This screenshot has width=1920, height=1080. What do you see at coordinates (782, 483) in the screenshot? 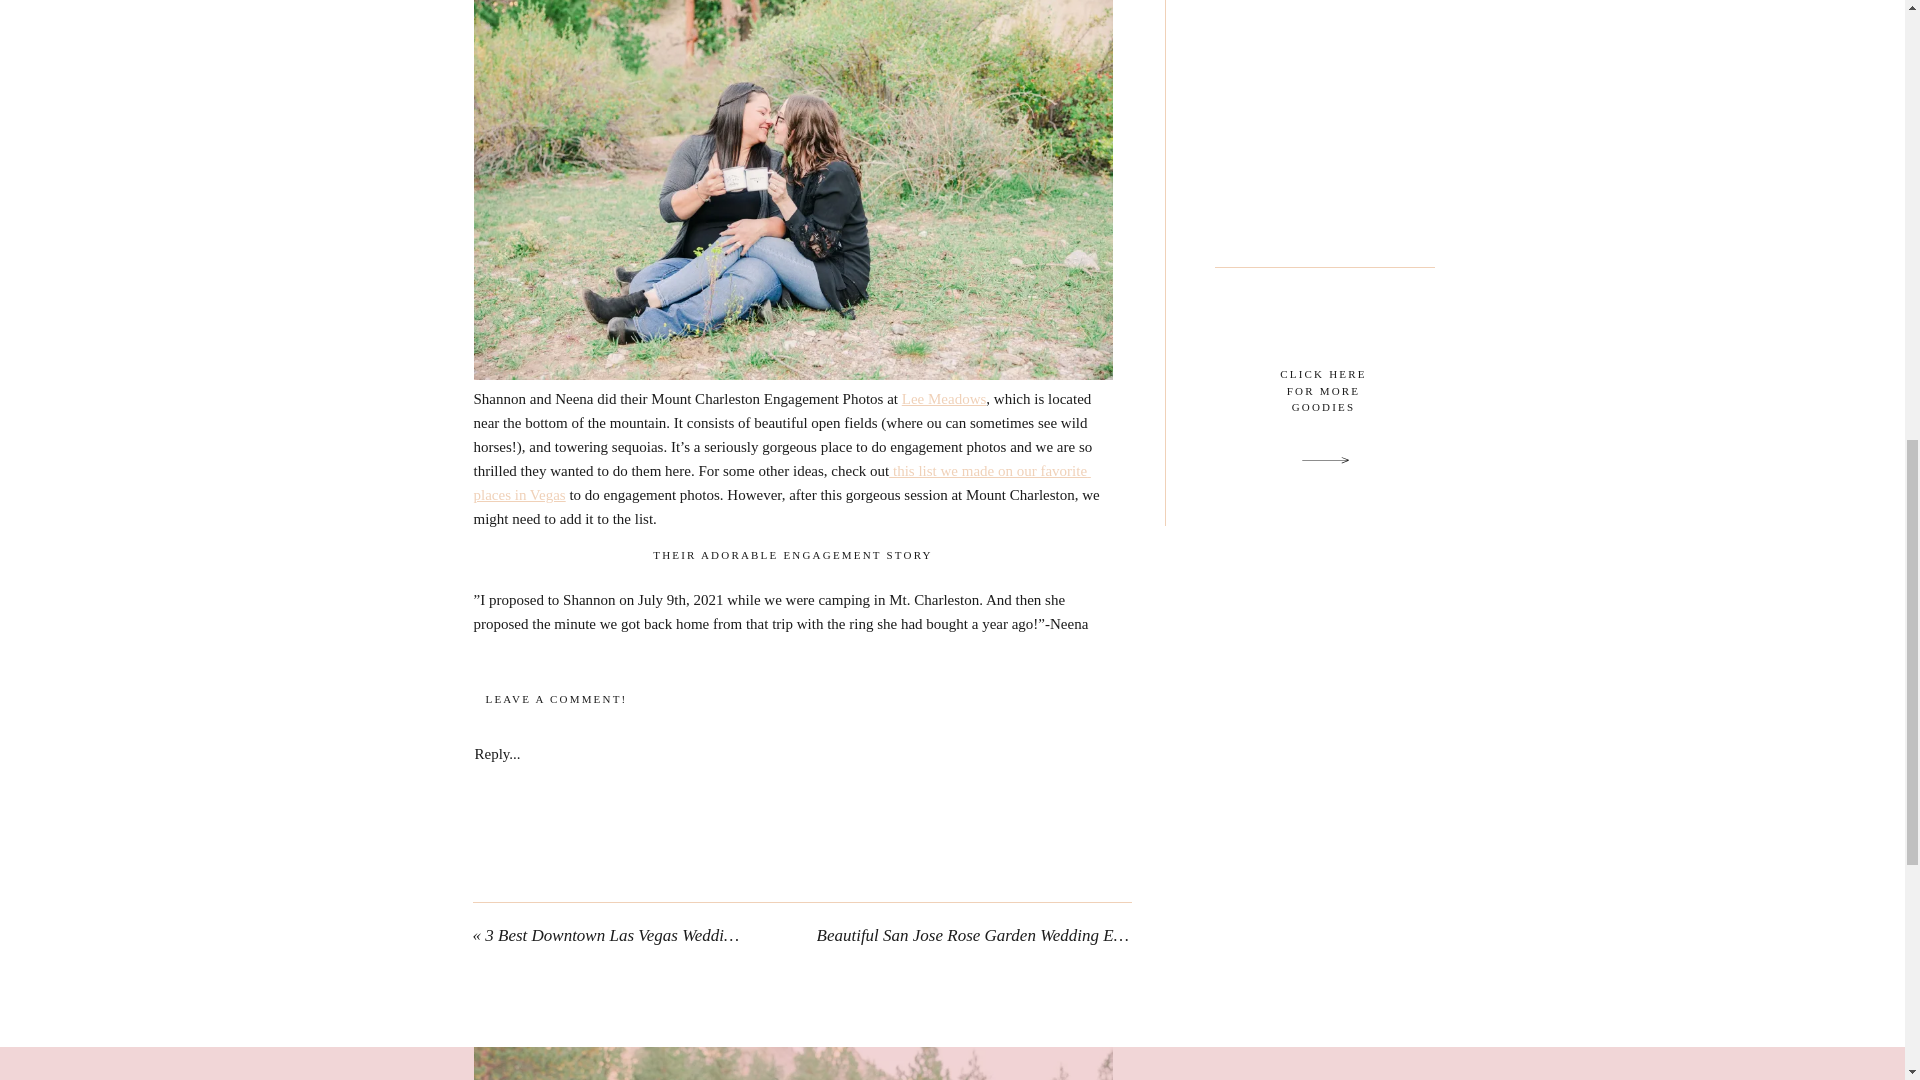
I see ` this list we made on our favorite places in Vegas` at bounding box center [782, 483].